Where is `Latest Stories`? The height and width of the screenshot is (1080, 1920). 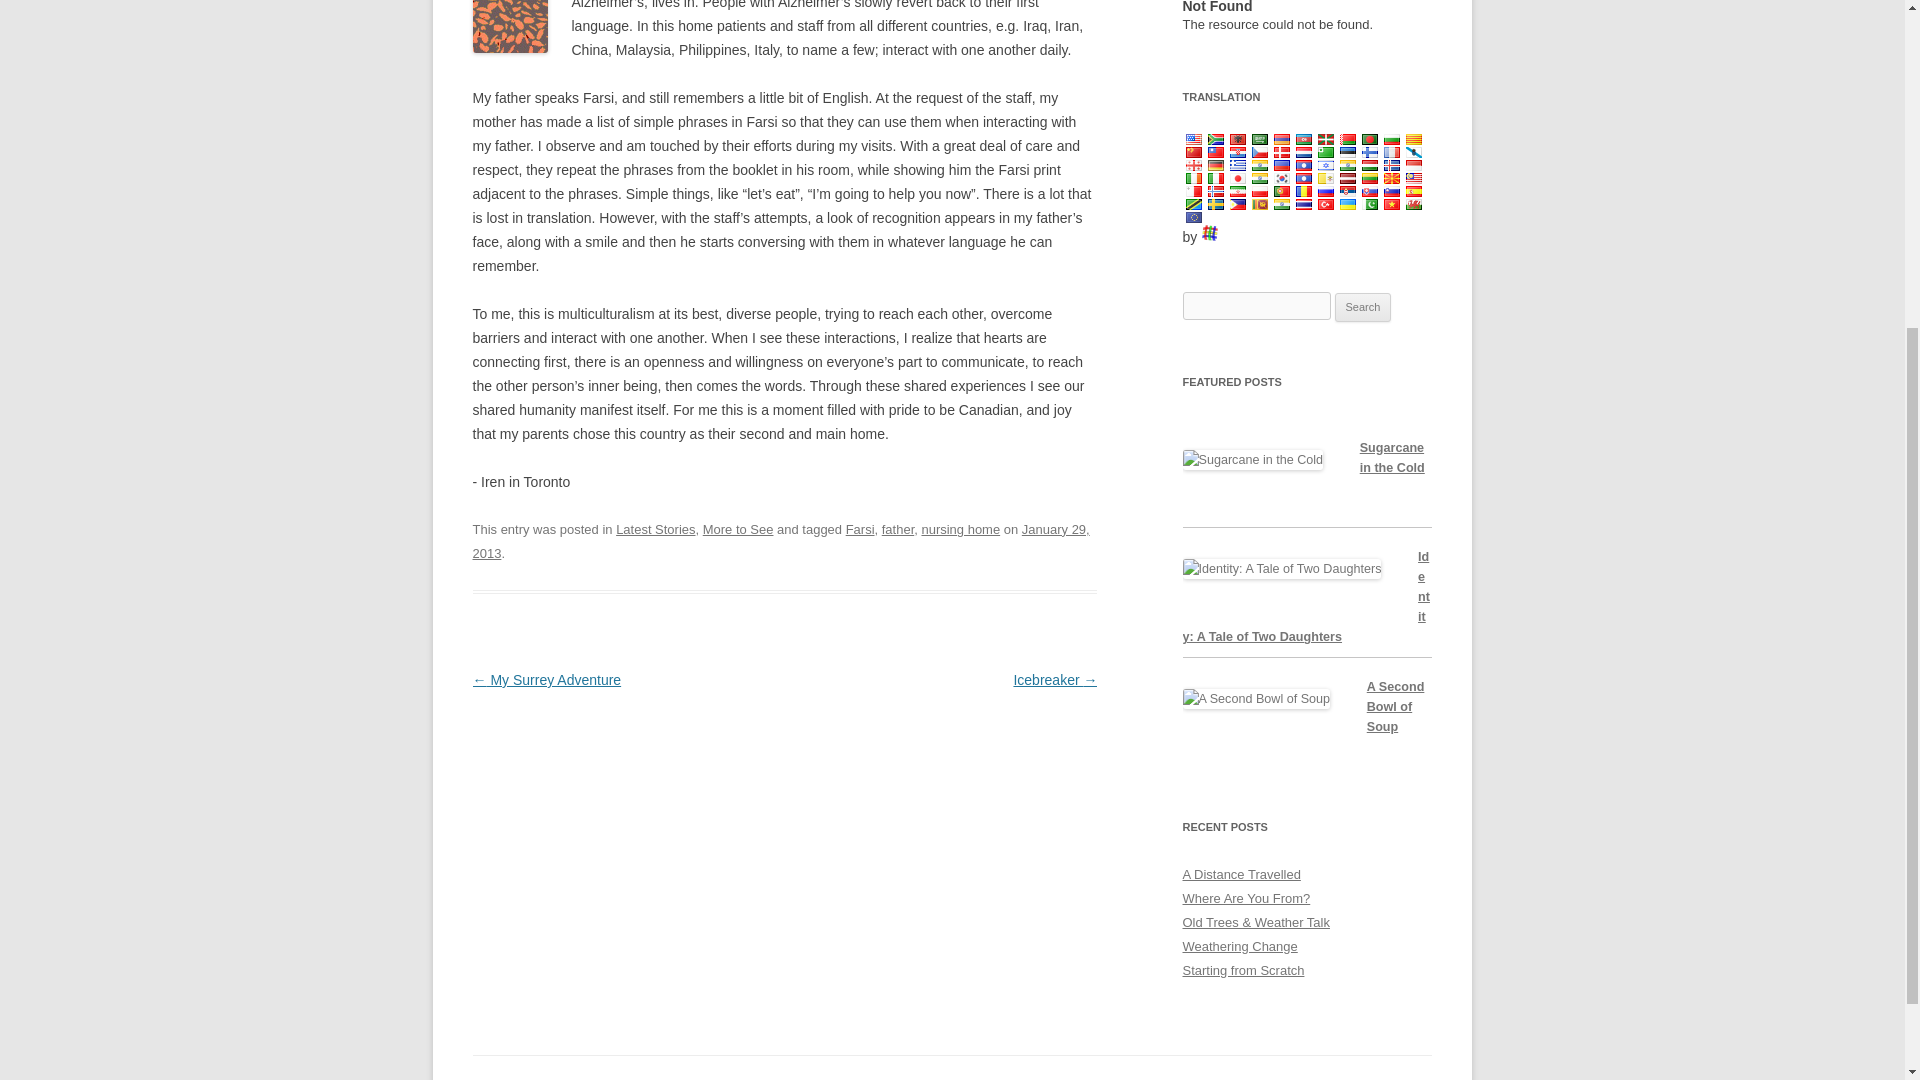 Latest Stories is located at coordinates (656, 528).